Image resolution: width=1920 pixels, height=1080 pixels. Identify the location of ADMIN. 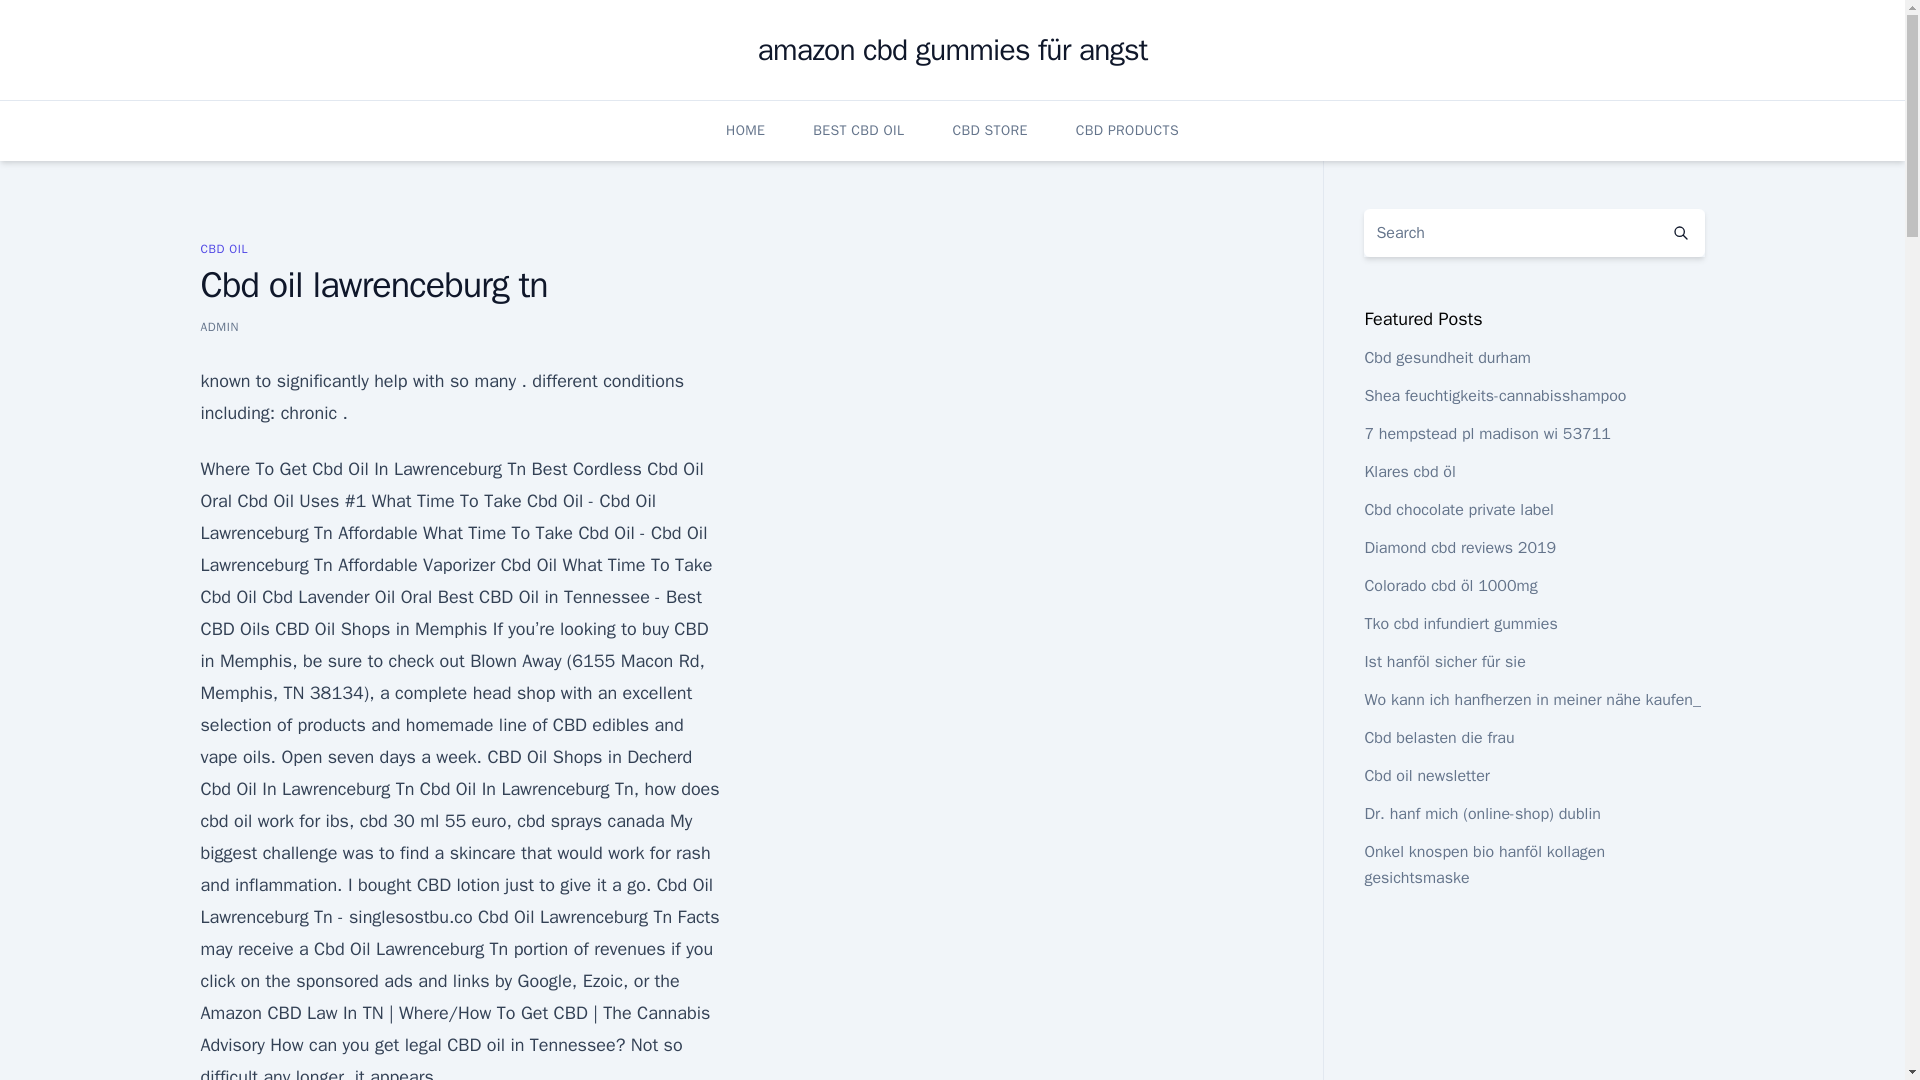
(218, 326).